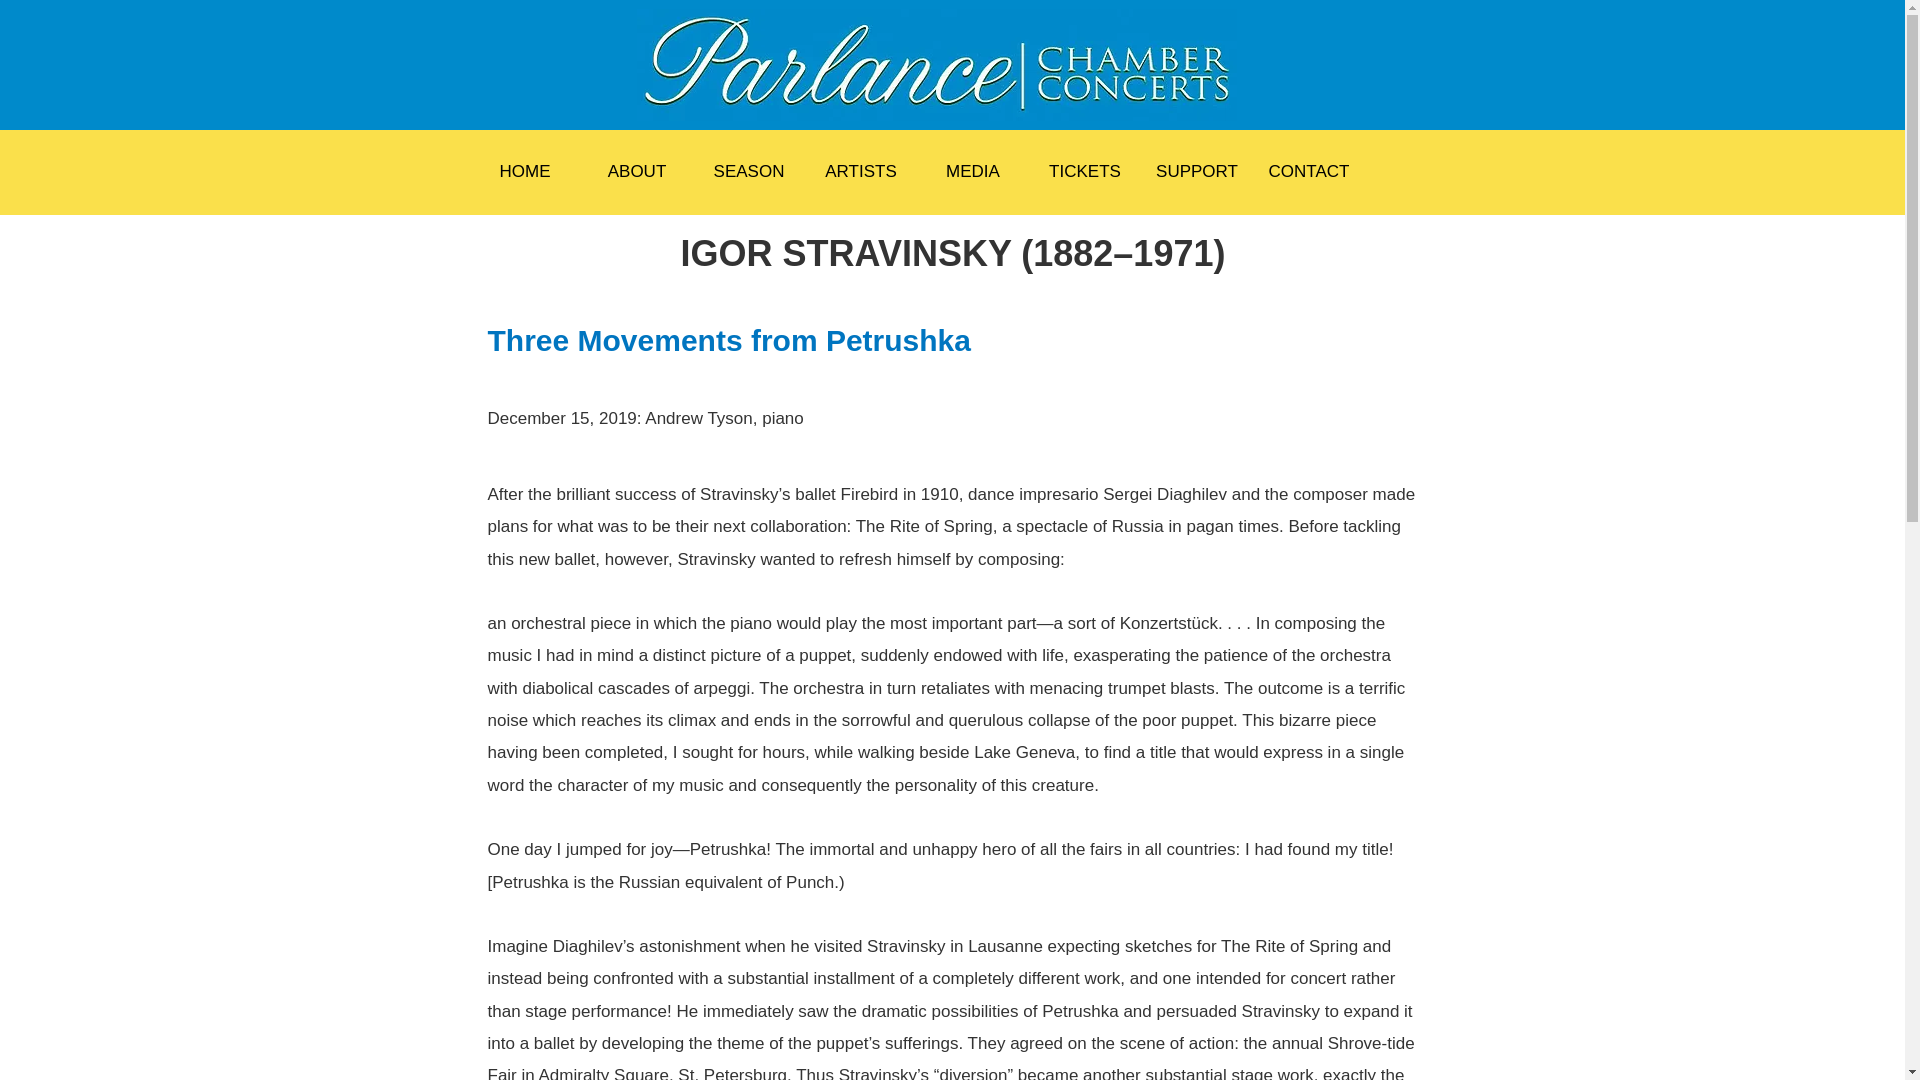  Describe the element at coordinates (1309, 171) in the screenshot. I see `CONTACT` at that location.